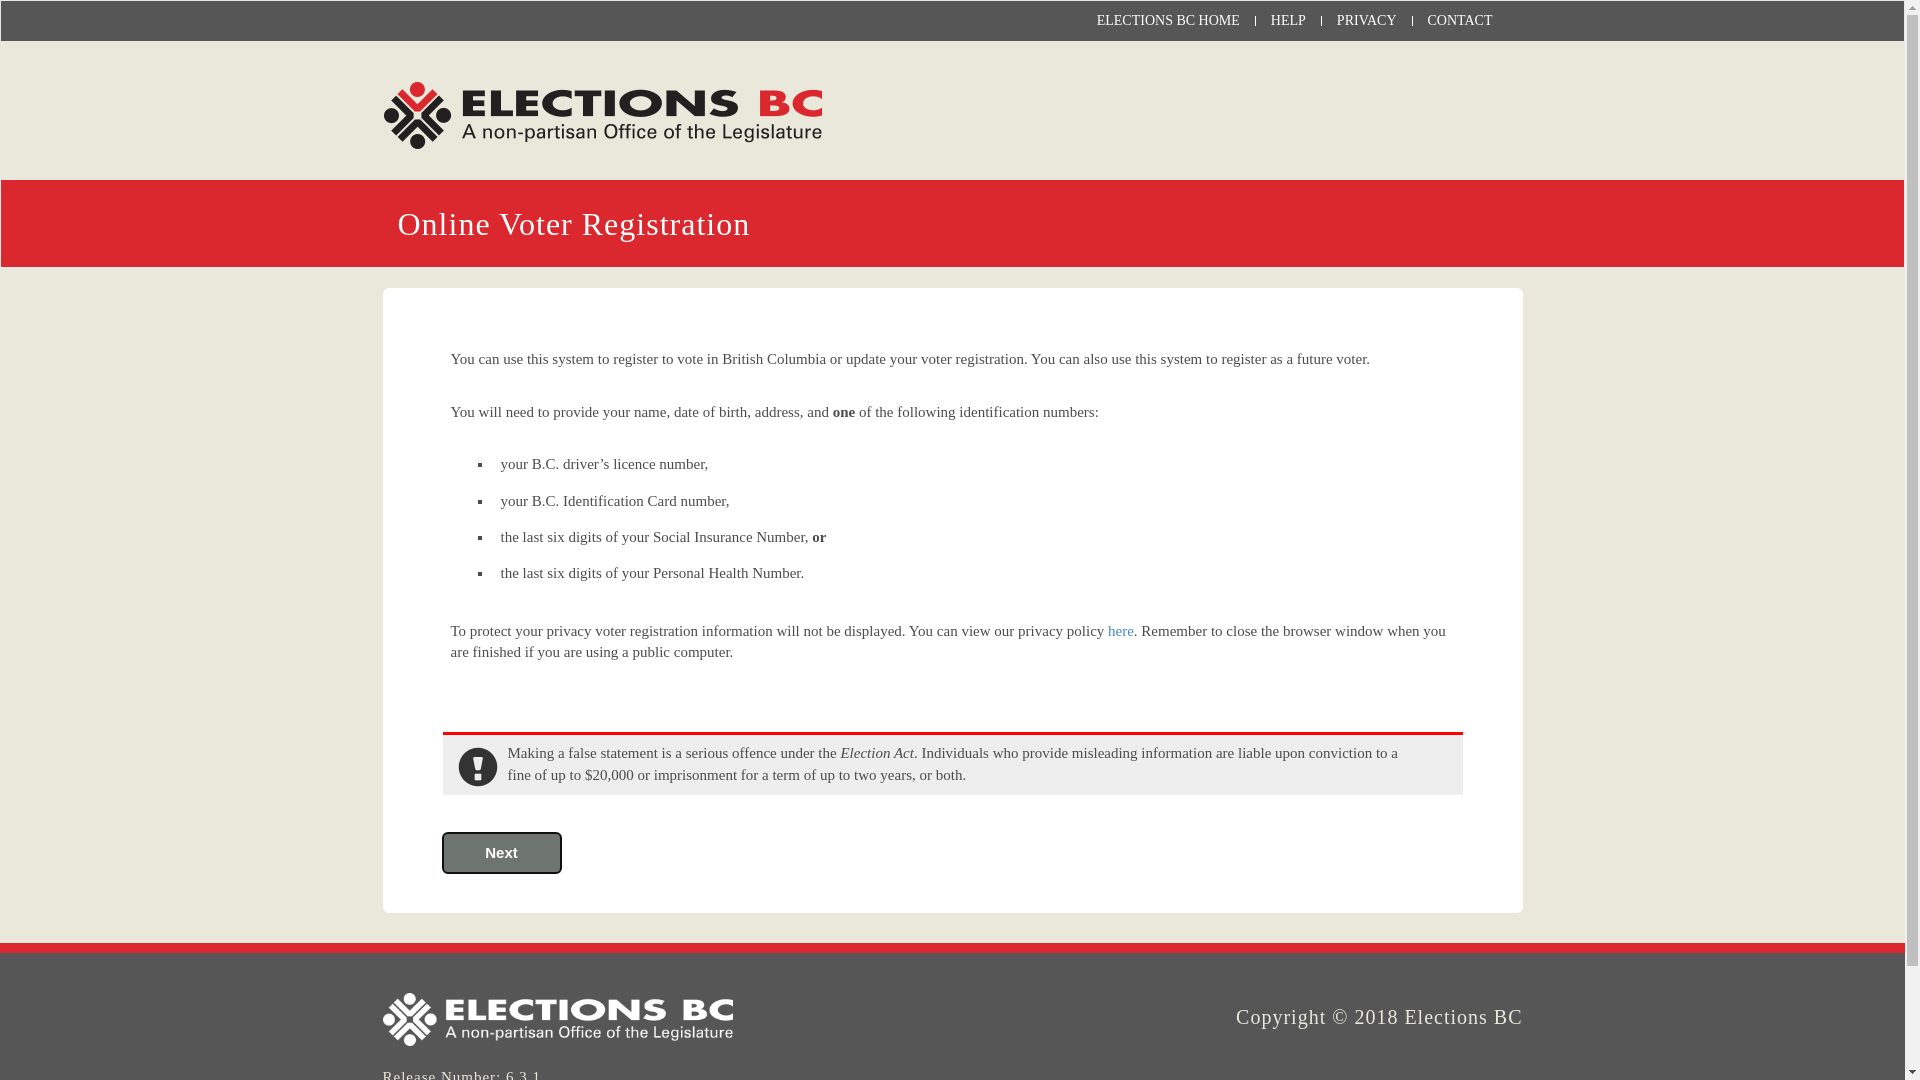 This screenshot has height=1080, width=1920. What do you see at coordinates (1288, 21) in the screenshot?
I see `HELP` at bounding box center [1288, 21].